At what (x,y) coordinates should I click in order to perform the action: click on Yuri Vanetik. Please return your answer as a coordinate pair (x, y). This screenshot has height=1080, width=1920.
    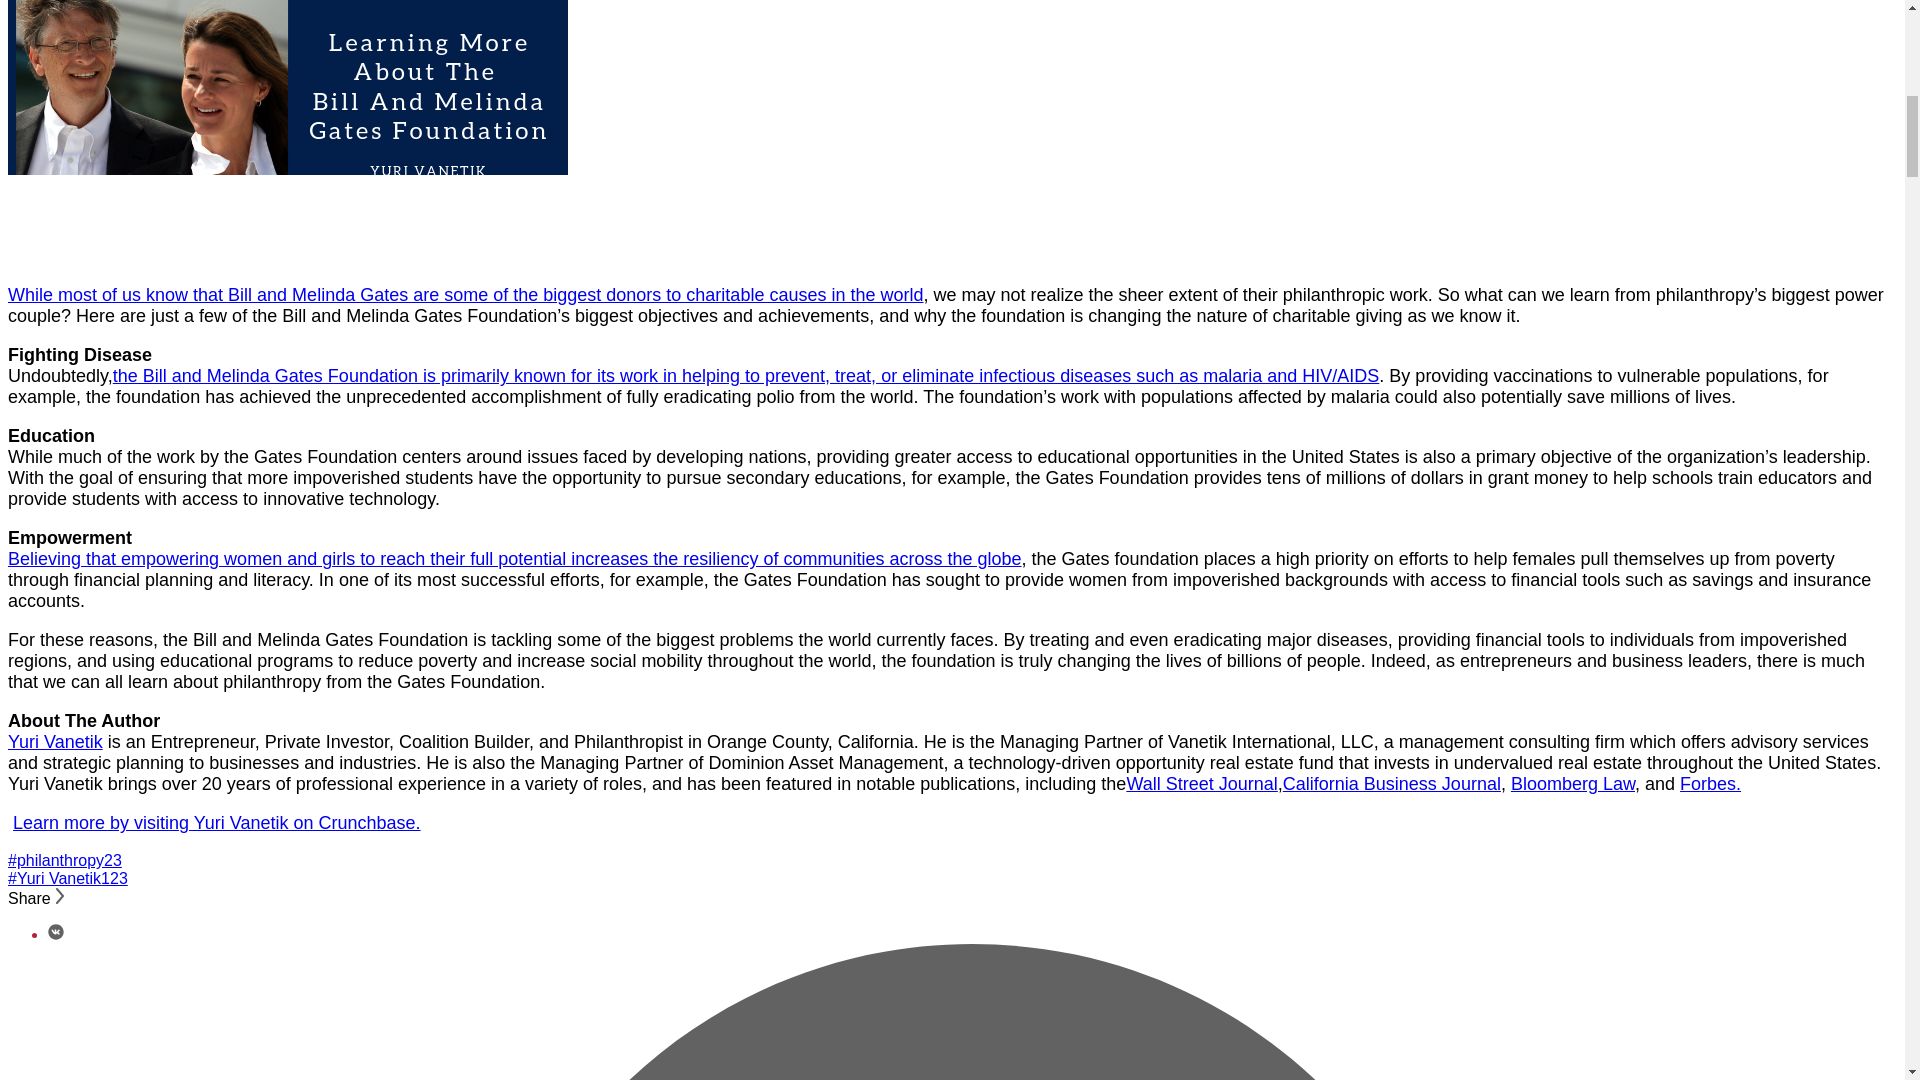
    Looking at the image, I should click on (55, 742).